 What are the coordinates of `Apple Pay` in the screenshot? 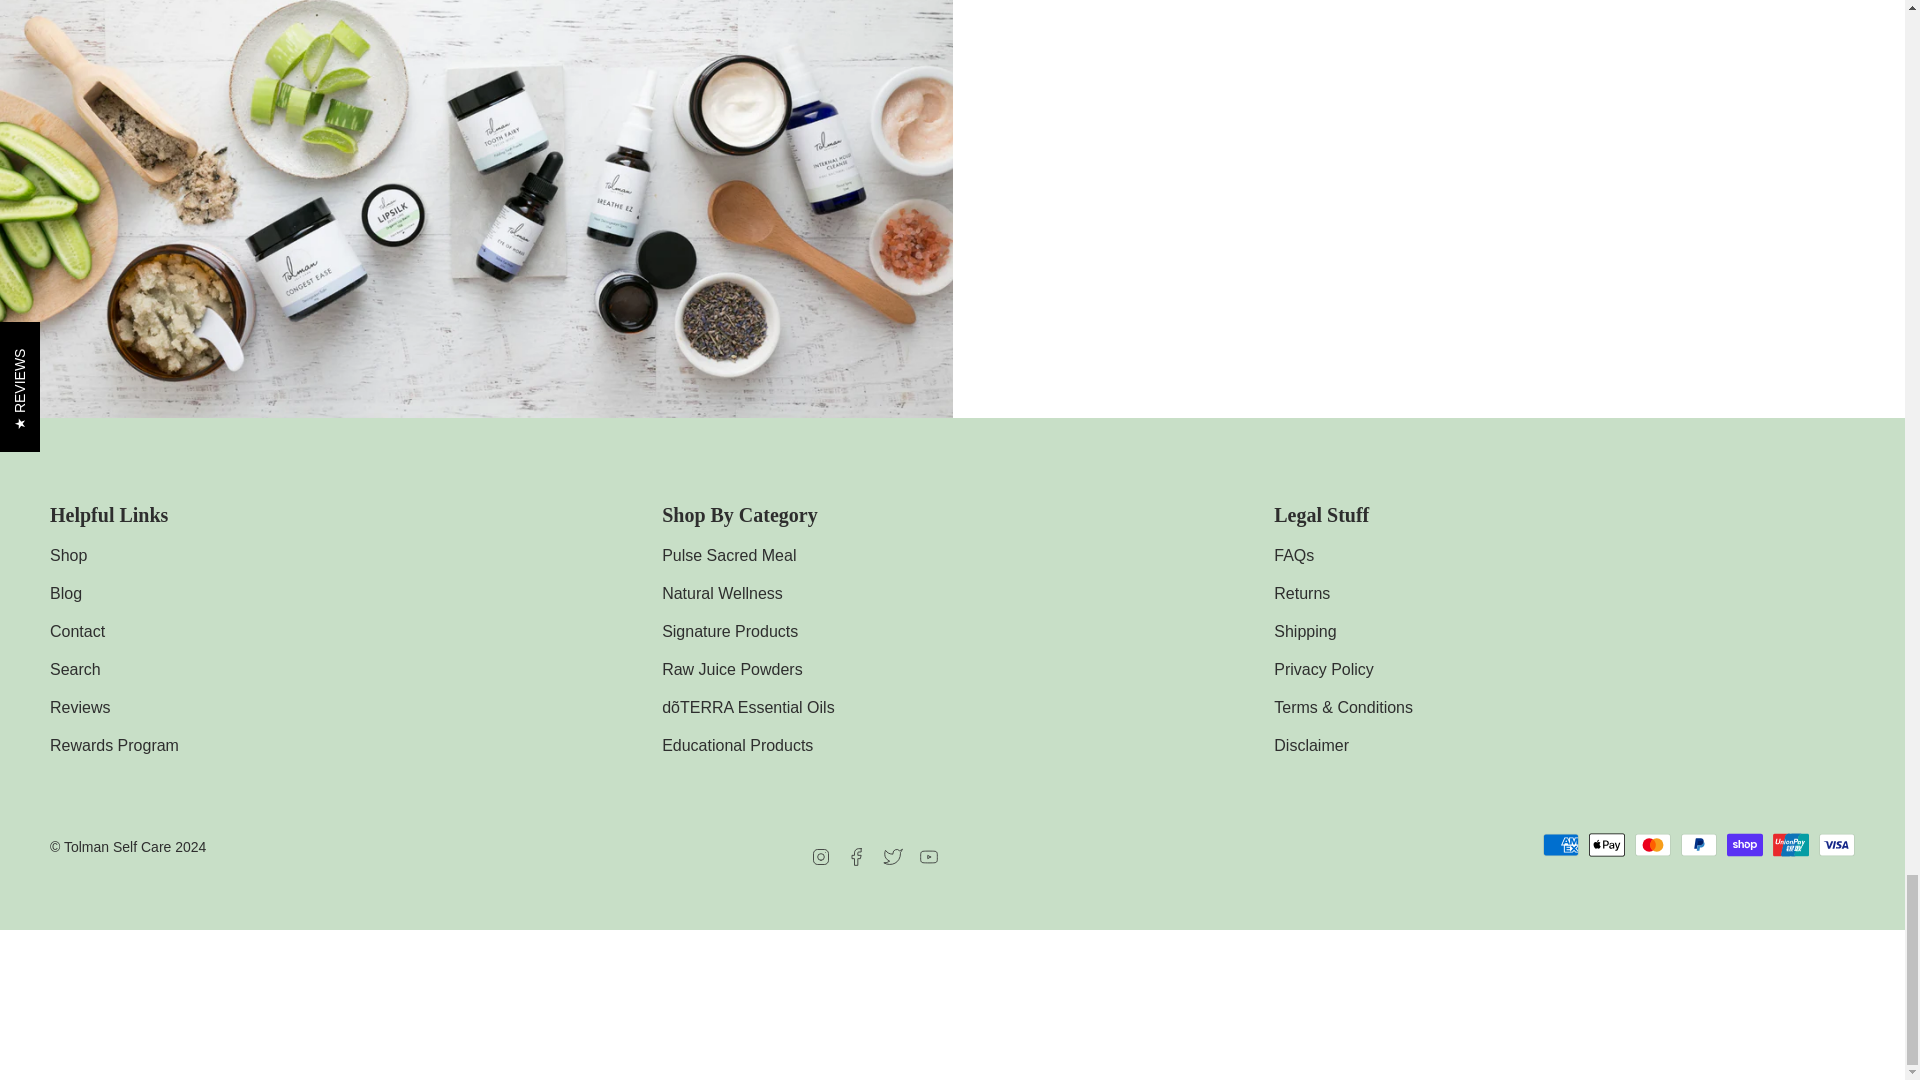 It's located at (1606, 844).